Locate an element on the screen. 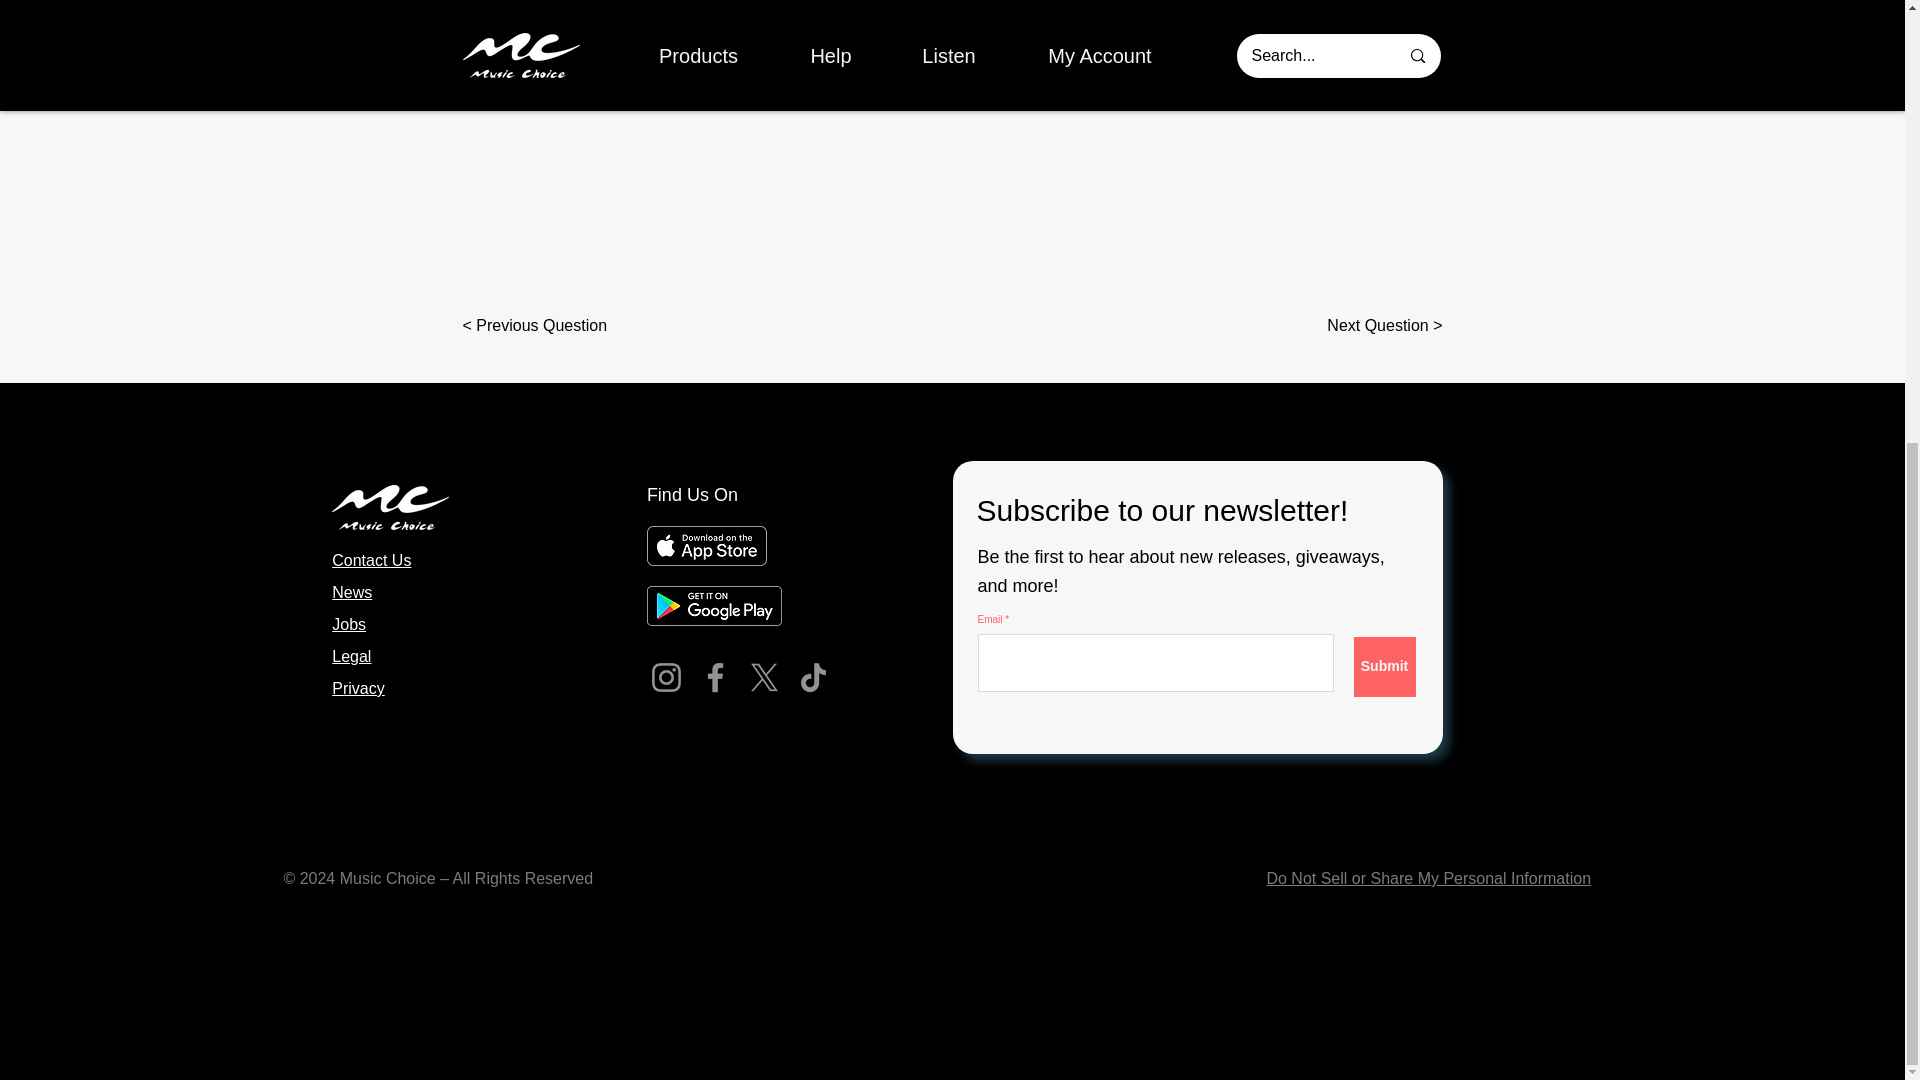 The width and height of the screenshot is (1920, 1080). Submit is located at coordinates (1384, 666).